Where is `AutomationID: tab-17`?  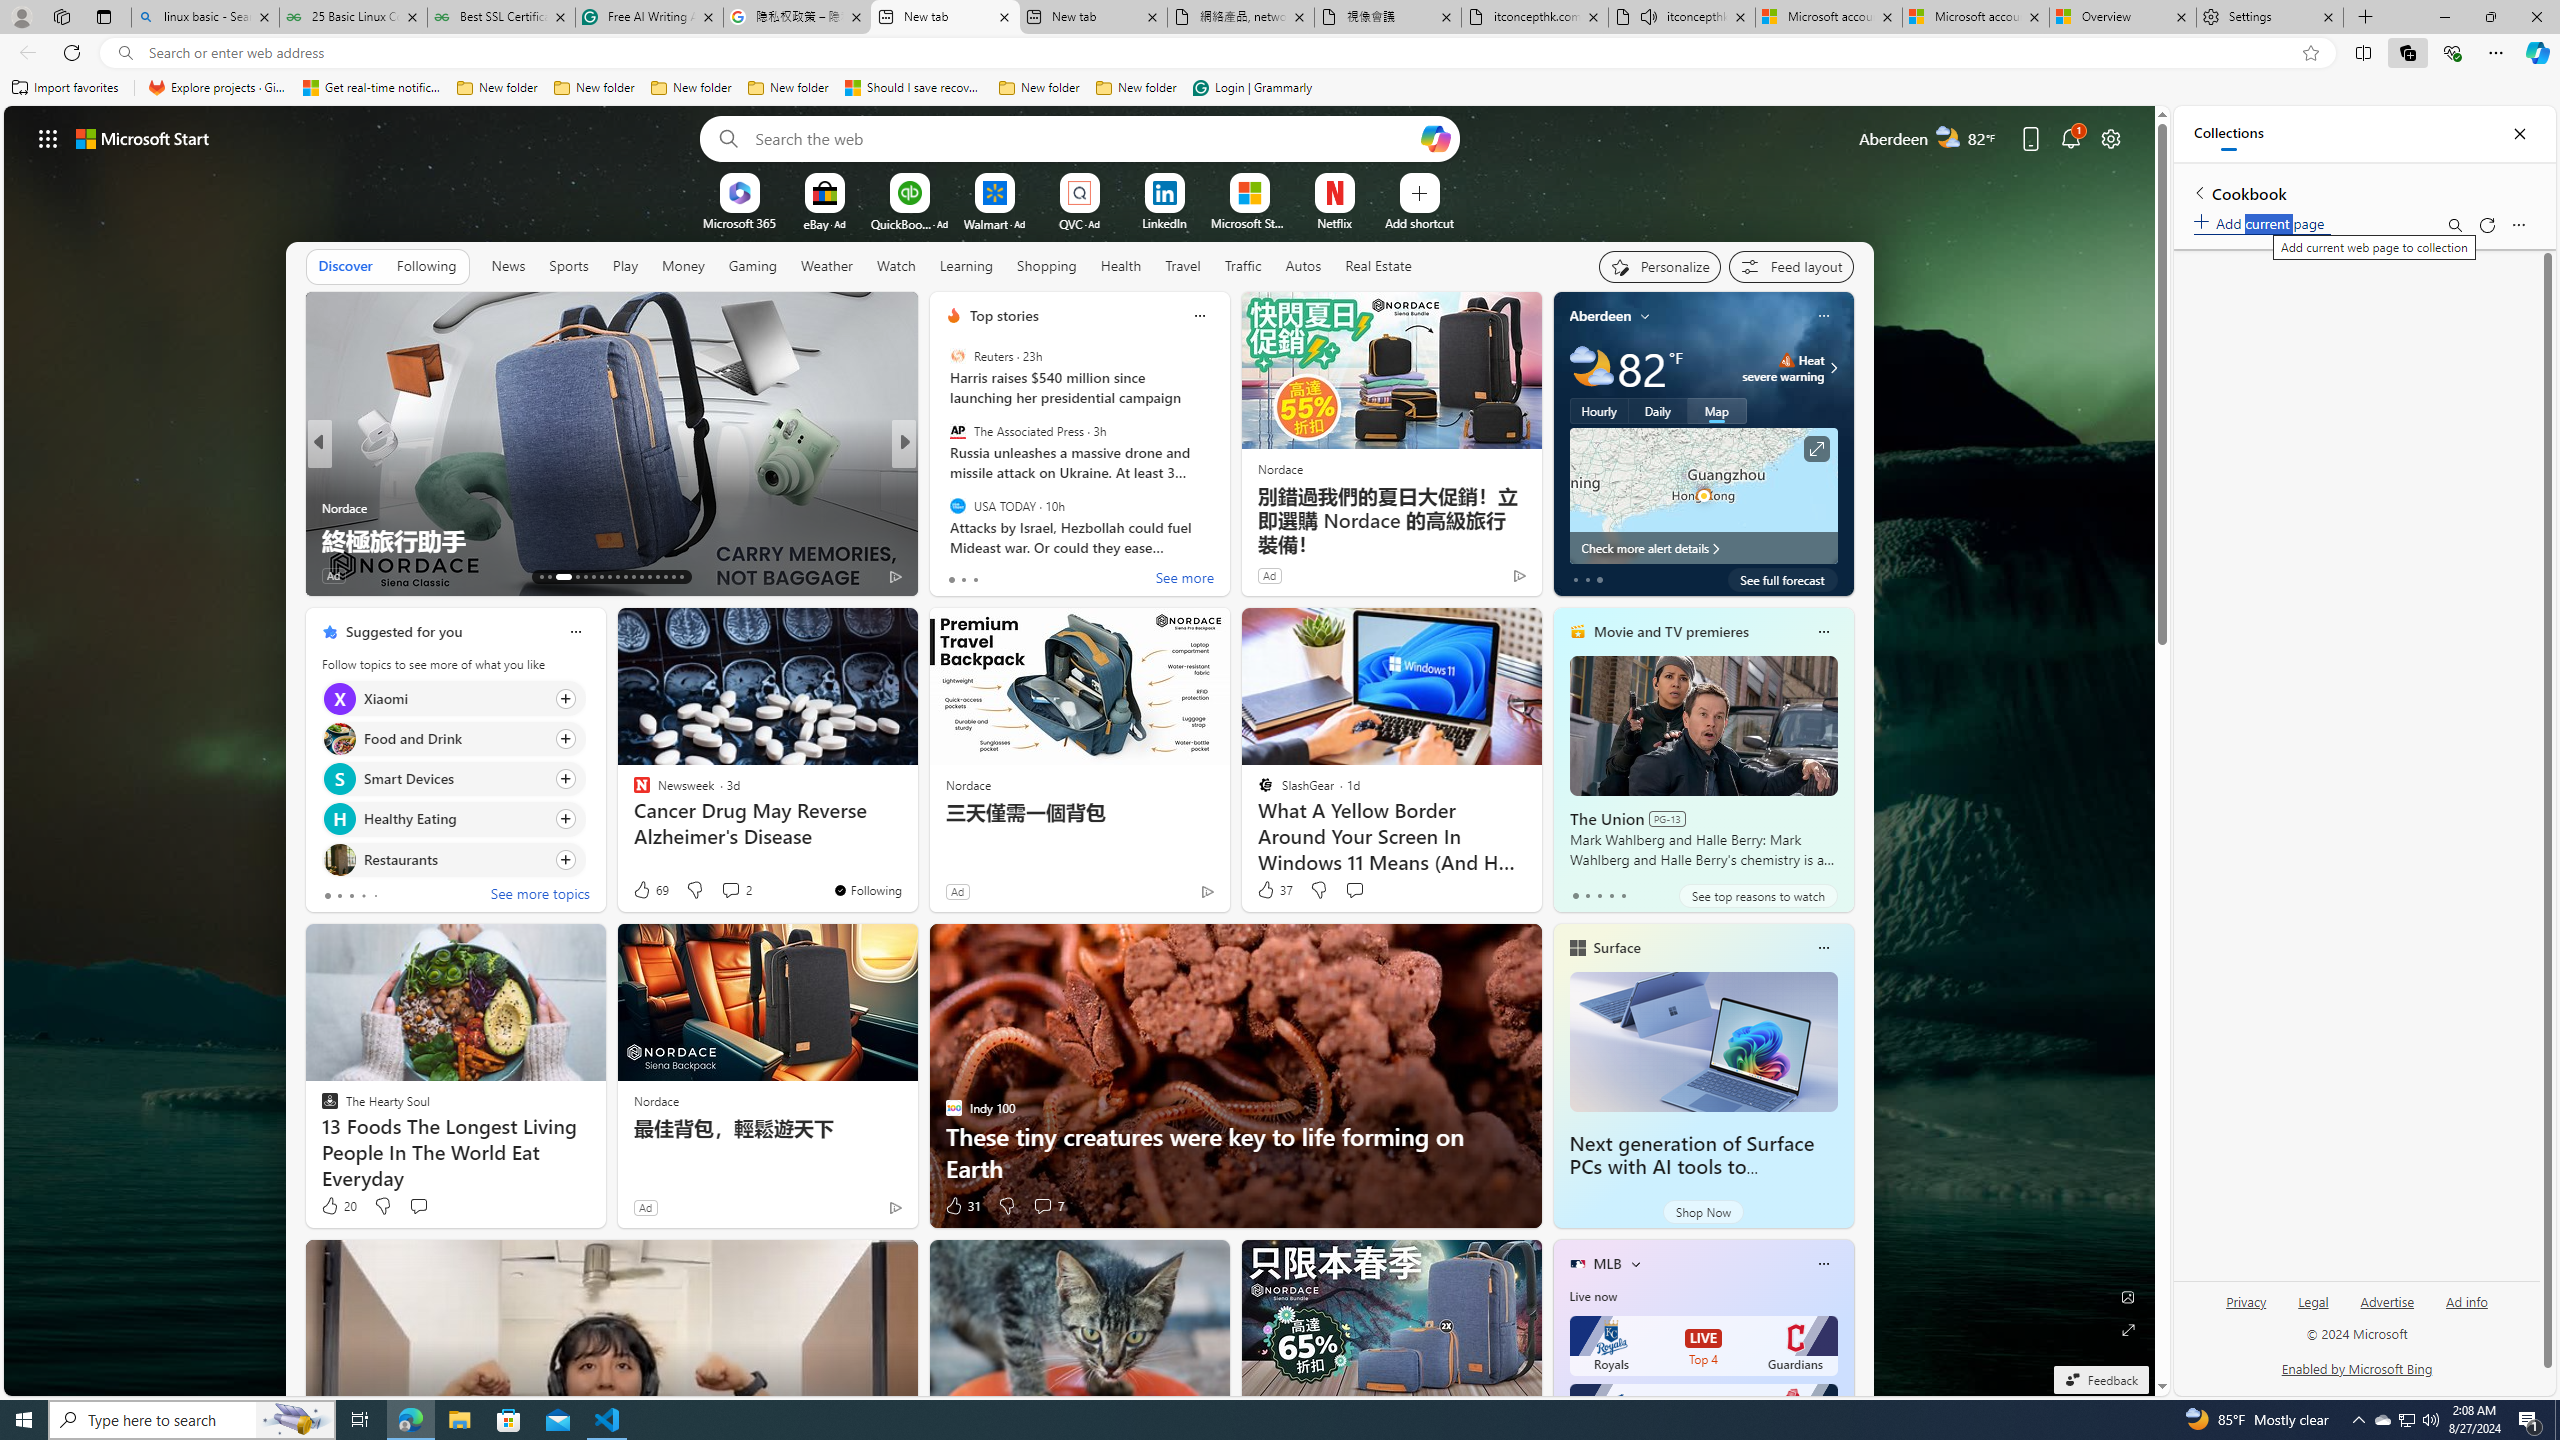 AutomationID: tab-17 is located at coordinates (584, 577).